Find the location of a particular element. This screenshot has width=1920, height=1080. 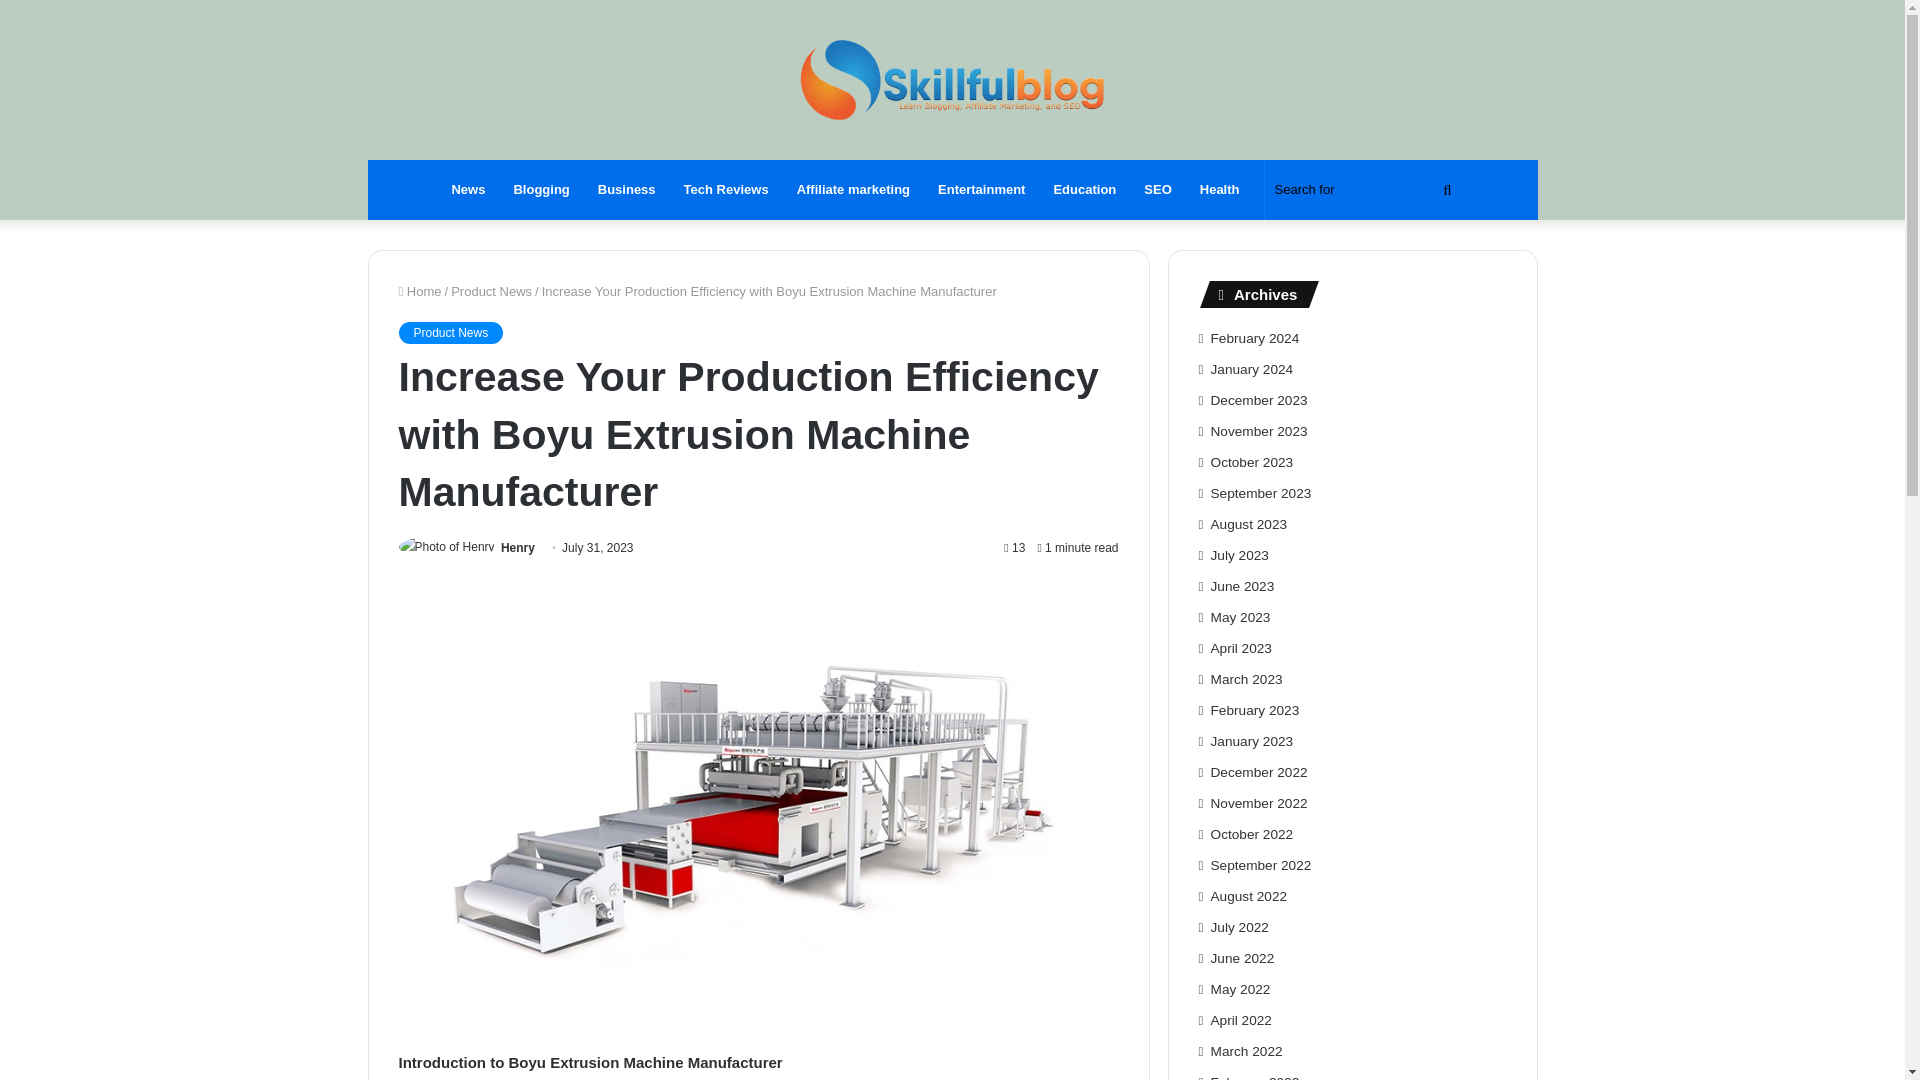

Product News is located at coordinates (450, 332).